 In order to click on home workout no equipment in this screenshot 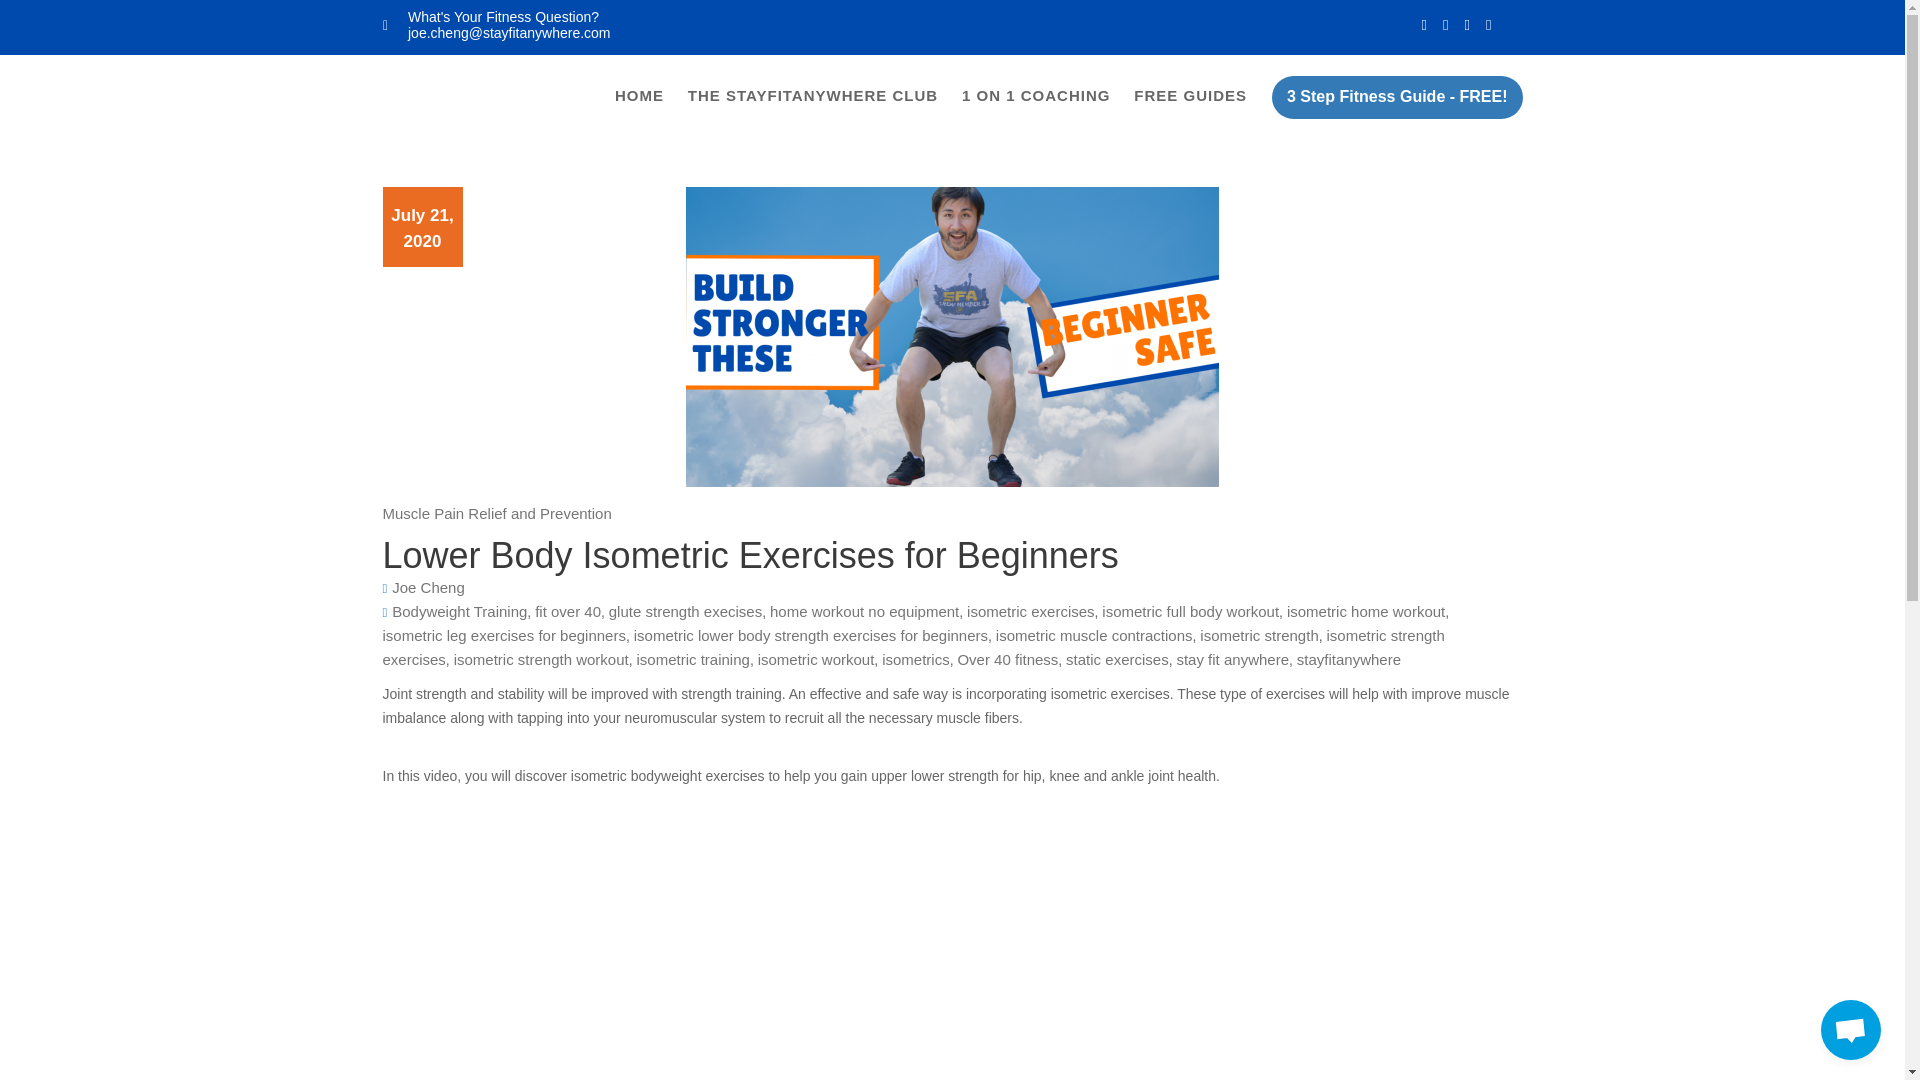, I will do `click(864, 610)`.